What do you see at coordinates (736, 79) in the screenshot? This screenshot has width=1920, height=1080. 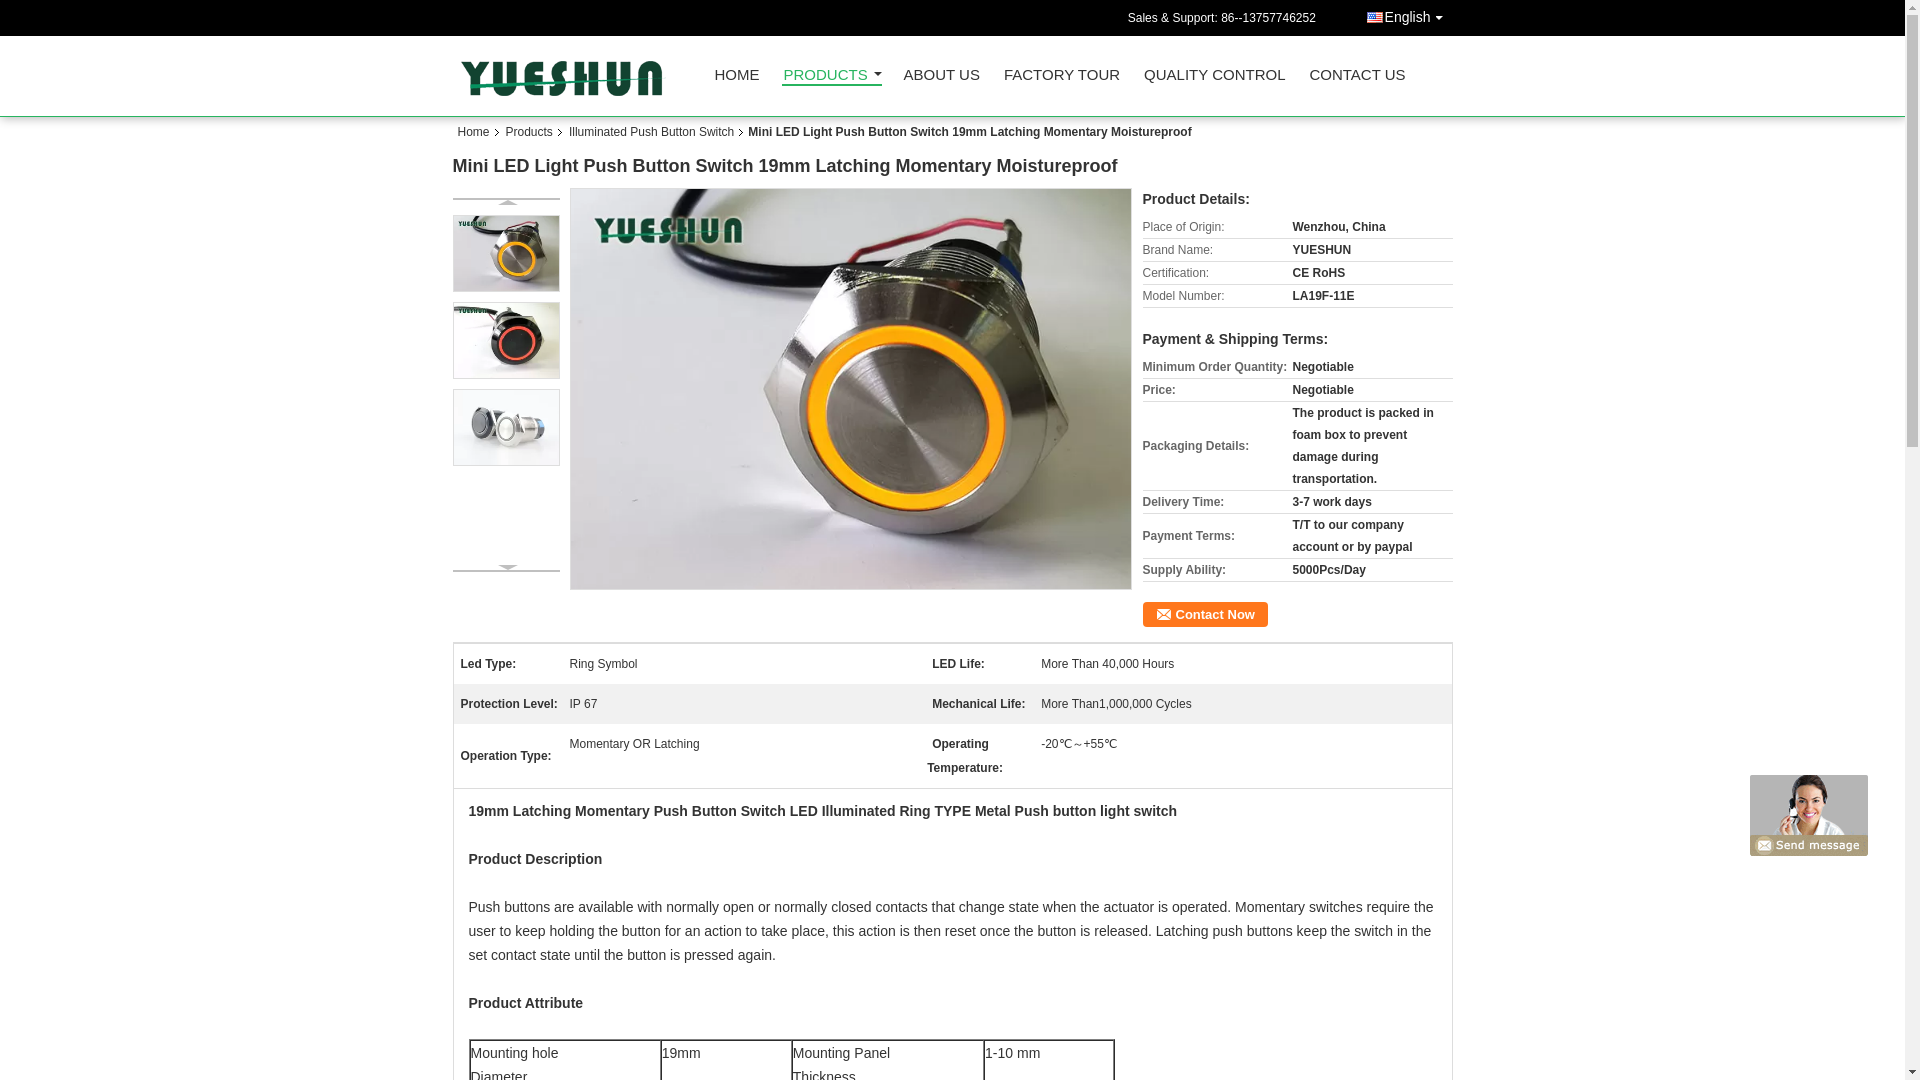 I see `HOME` at bounding box center [736, 79].